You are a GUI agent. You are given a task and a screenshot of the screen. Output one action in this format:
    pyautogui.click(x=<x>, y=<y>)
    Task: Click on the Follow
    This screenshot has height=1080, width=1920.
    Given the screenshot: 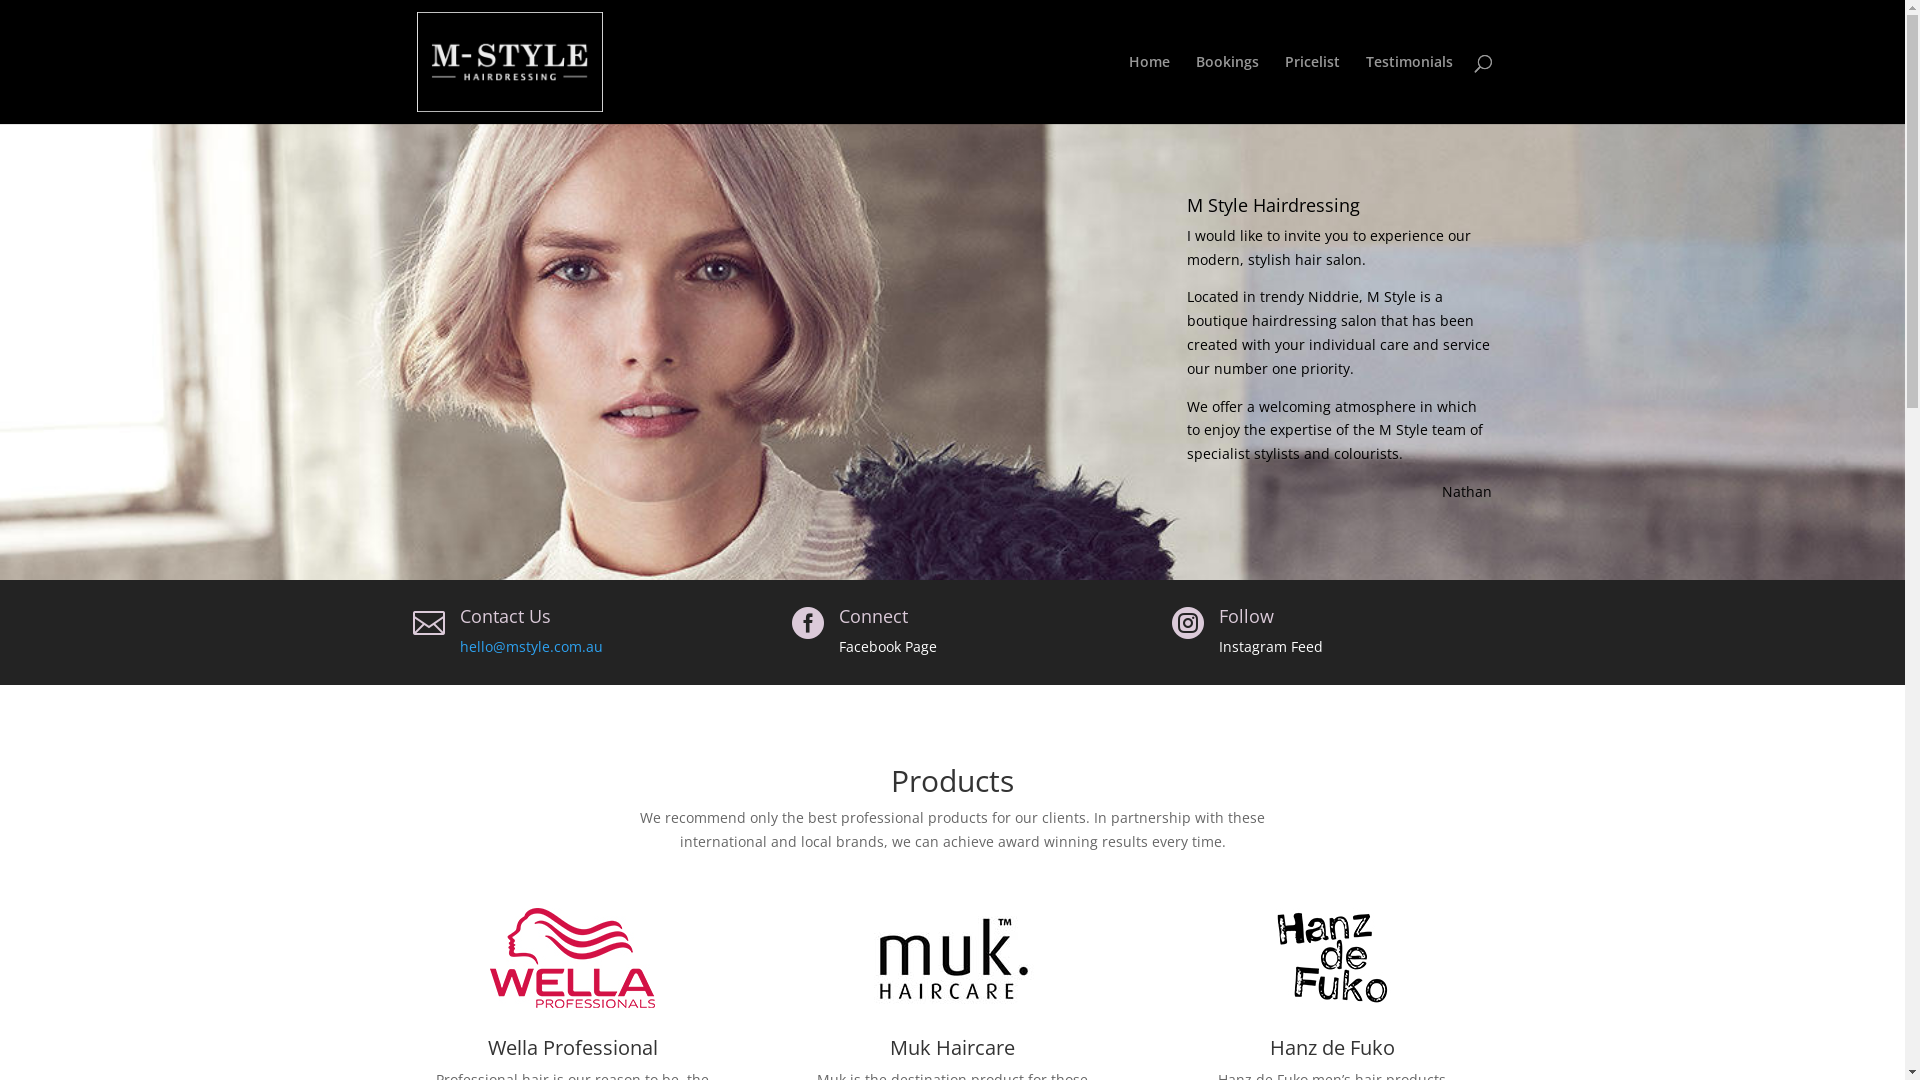 What is the action you would take?
    pyautogui.click(x=1246, y=616)
    